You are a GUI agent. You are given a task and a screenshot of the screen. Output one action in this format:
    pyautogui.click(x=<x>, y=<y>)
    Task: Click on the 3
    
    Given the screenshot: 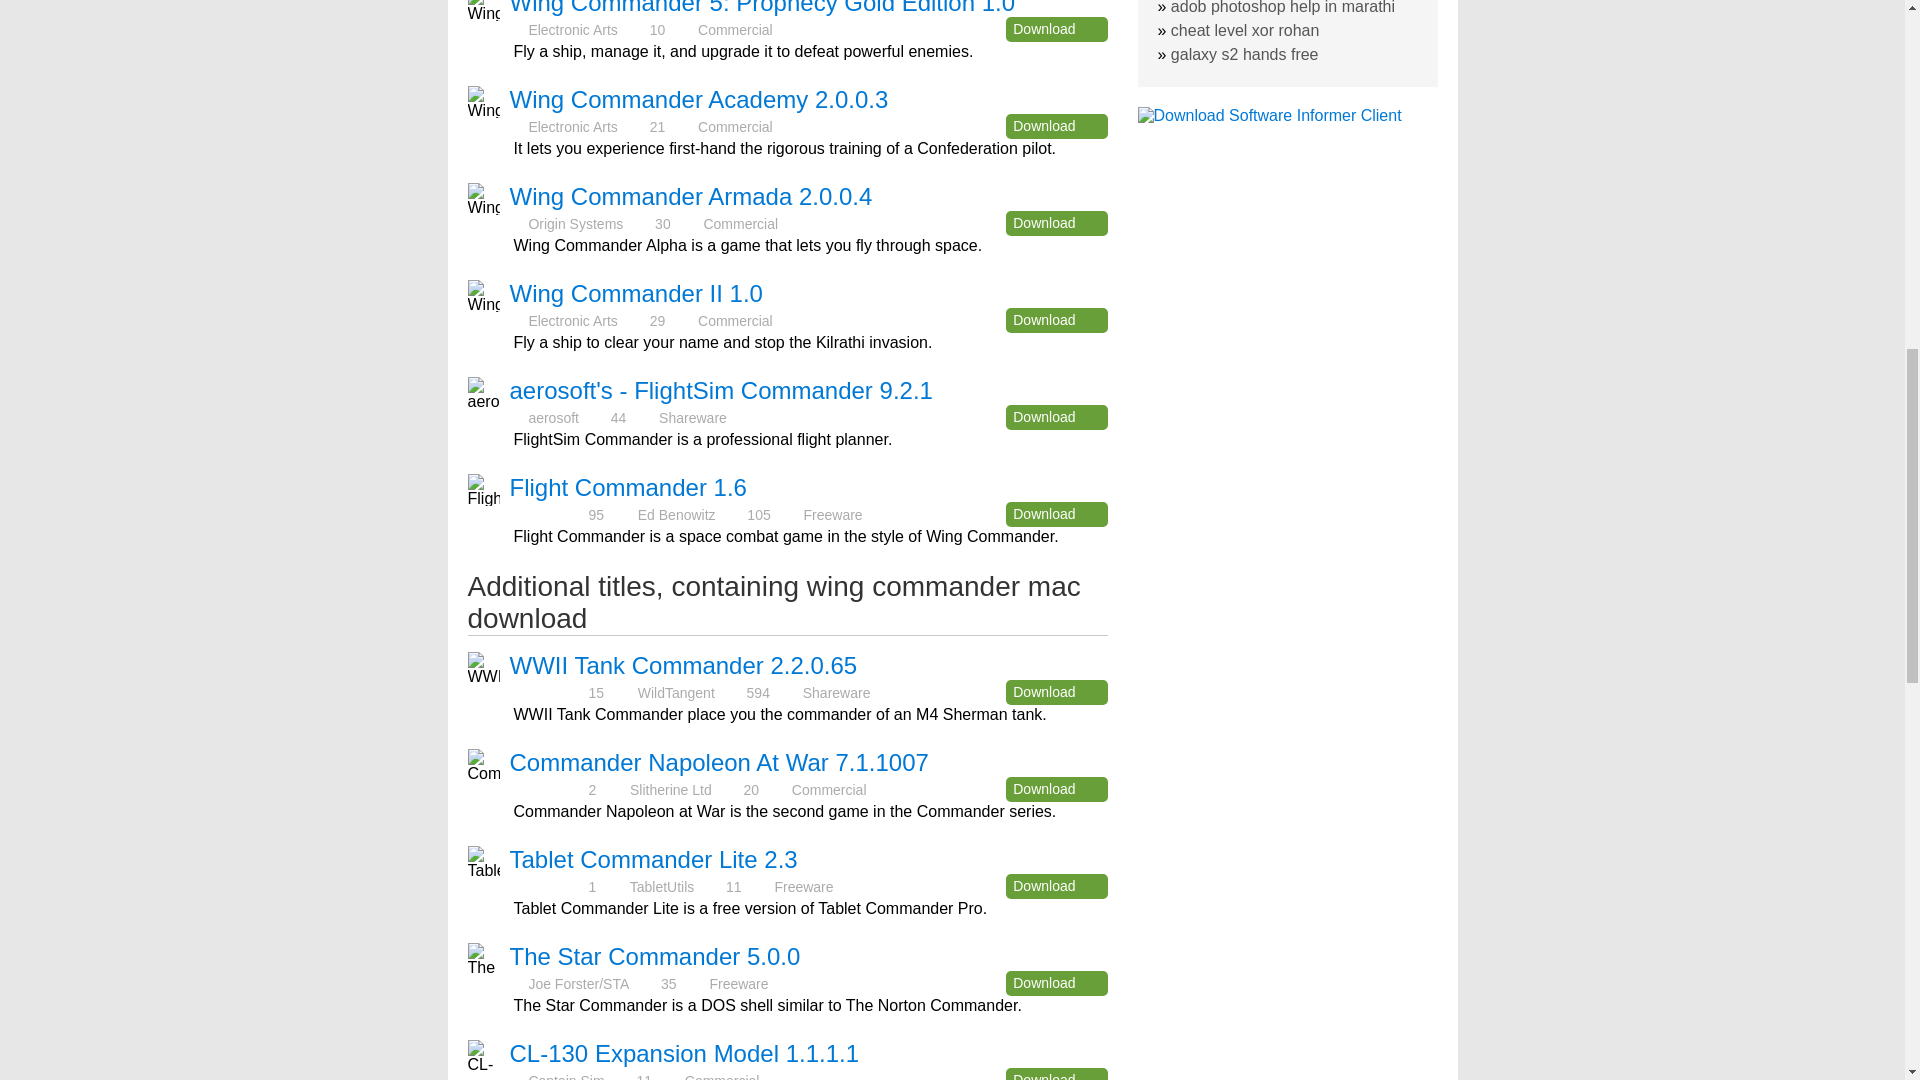 What is the action you would take?
    pyautogui.click(x=548, y=886)
    